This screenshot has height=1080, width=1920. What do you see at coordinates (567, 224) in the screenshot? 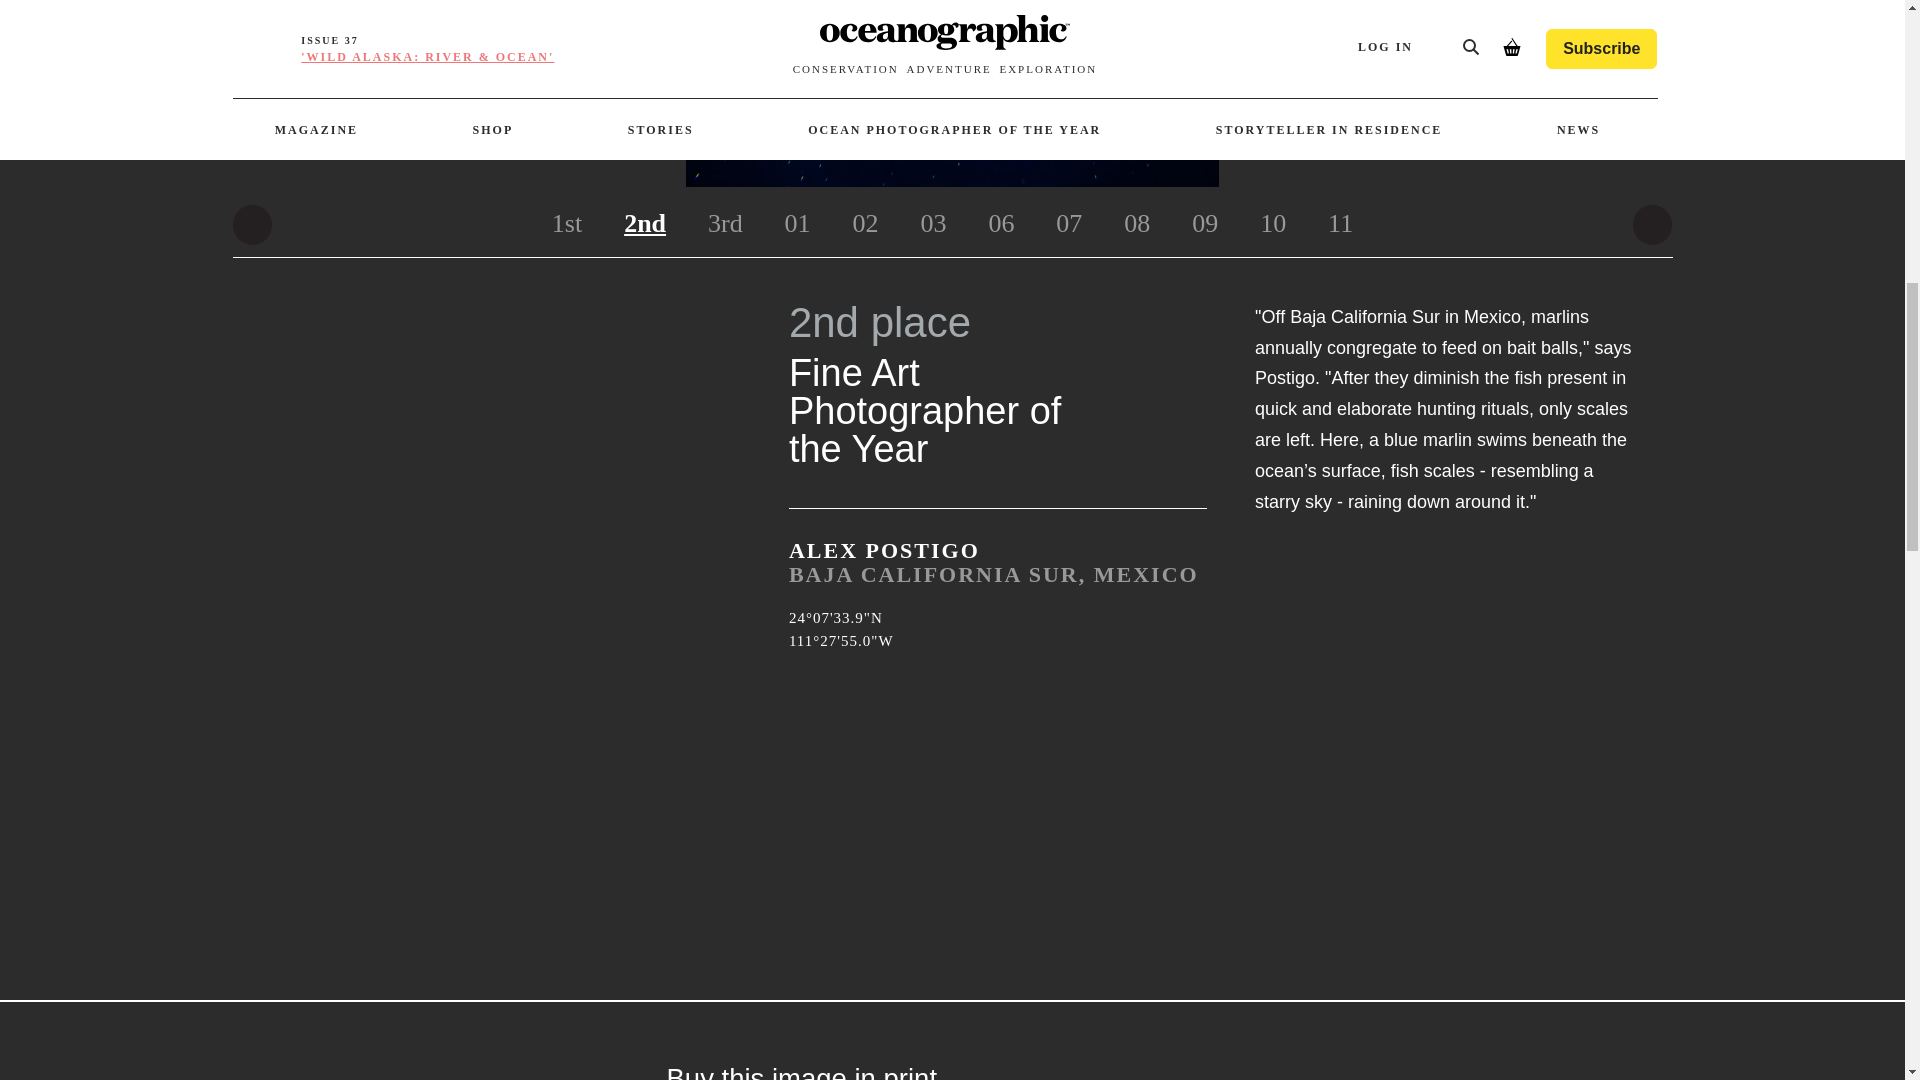
I see `1st` at bounding box center [567, 224].